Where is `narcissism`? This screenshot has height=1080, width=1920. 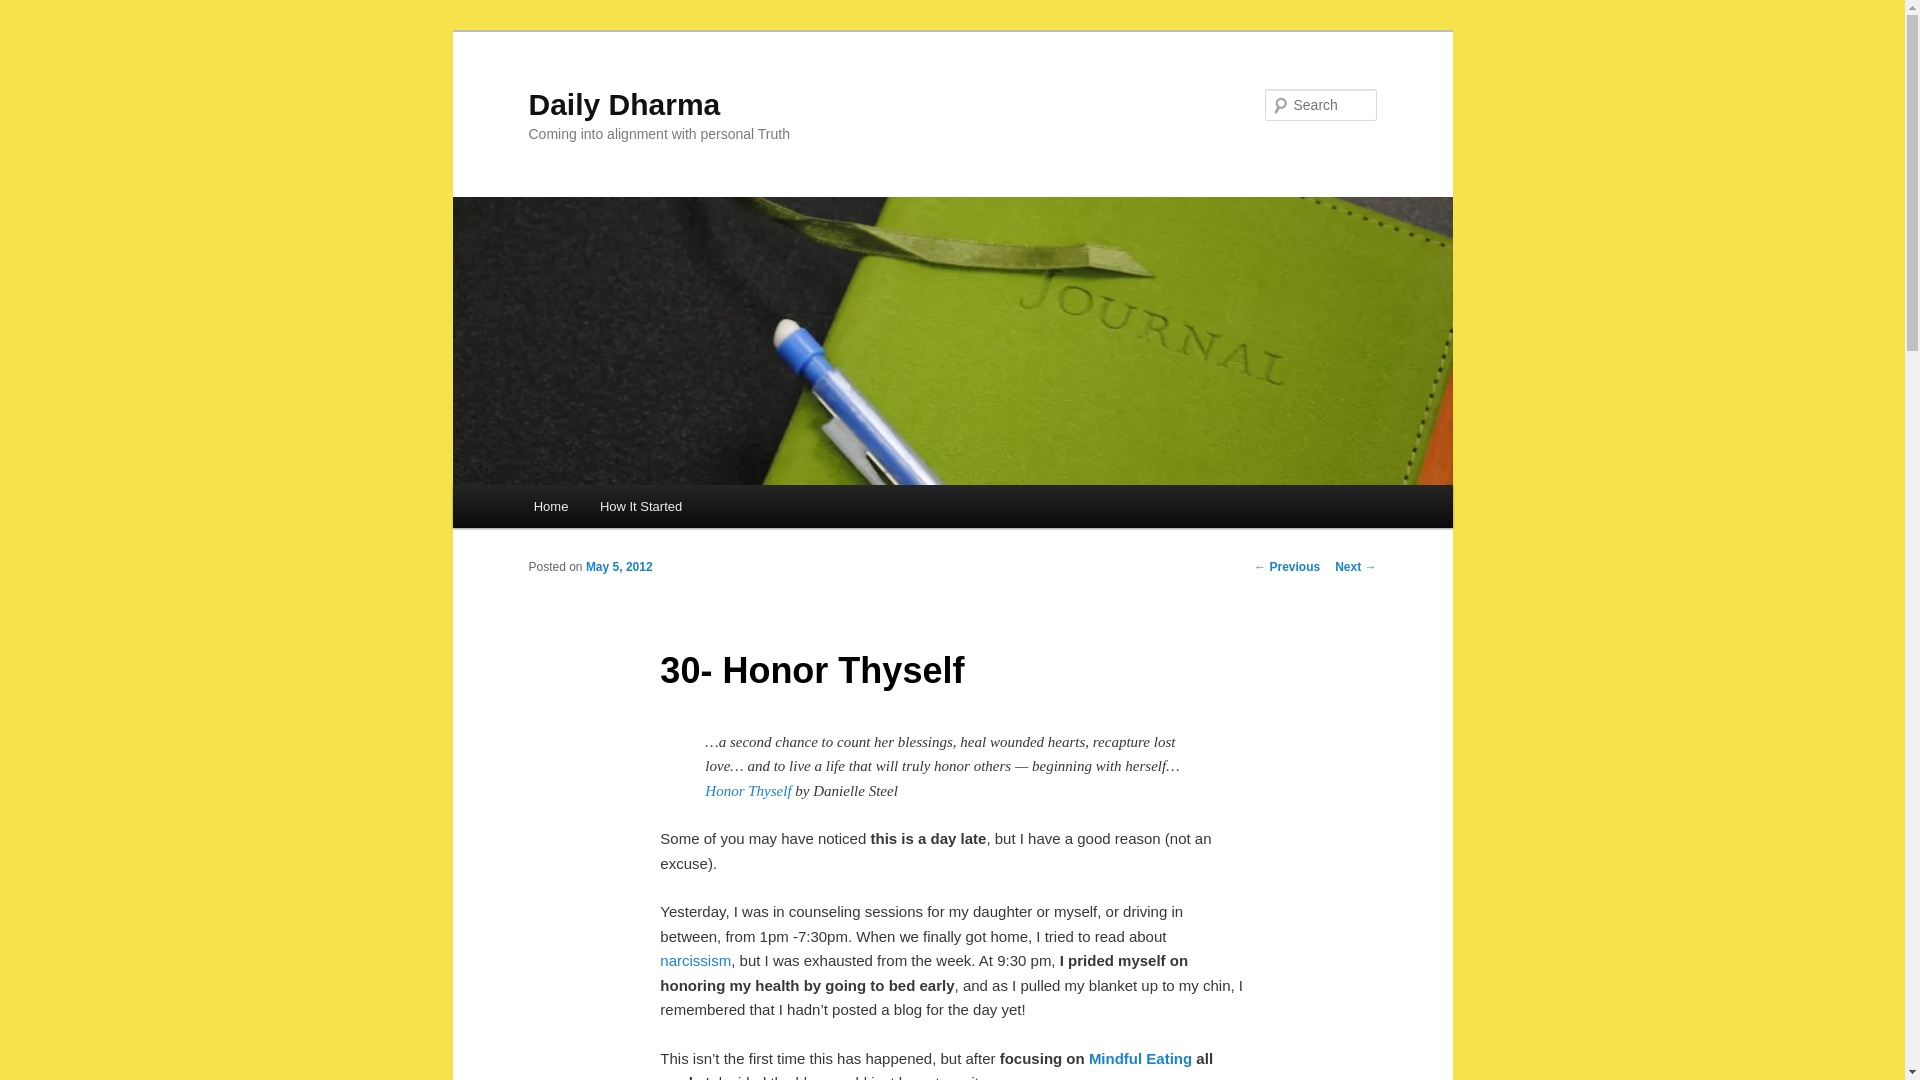 narcissism is located at coordinates (696, 960).